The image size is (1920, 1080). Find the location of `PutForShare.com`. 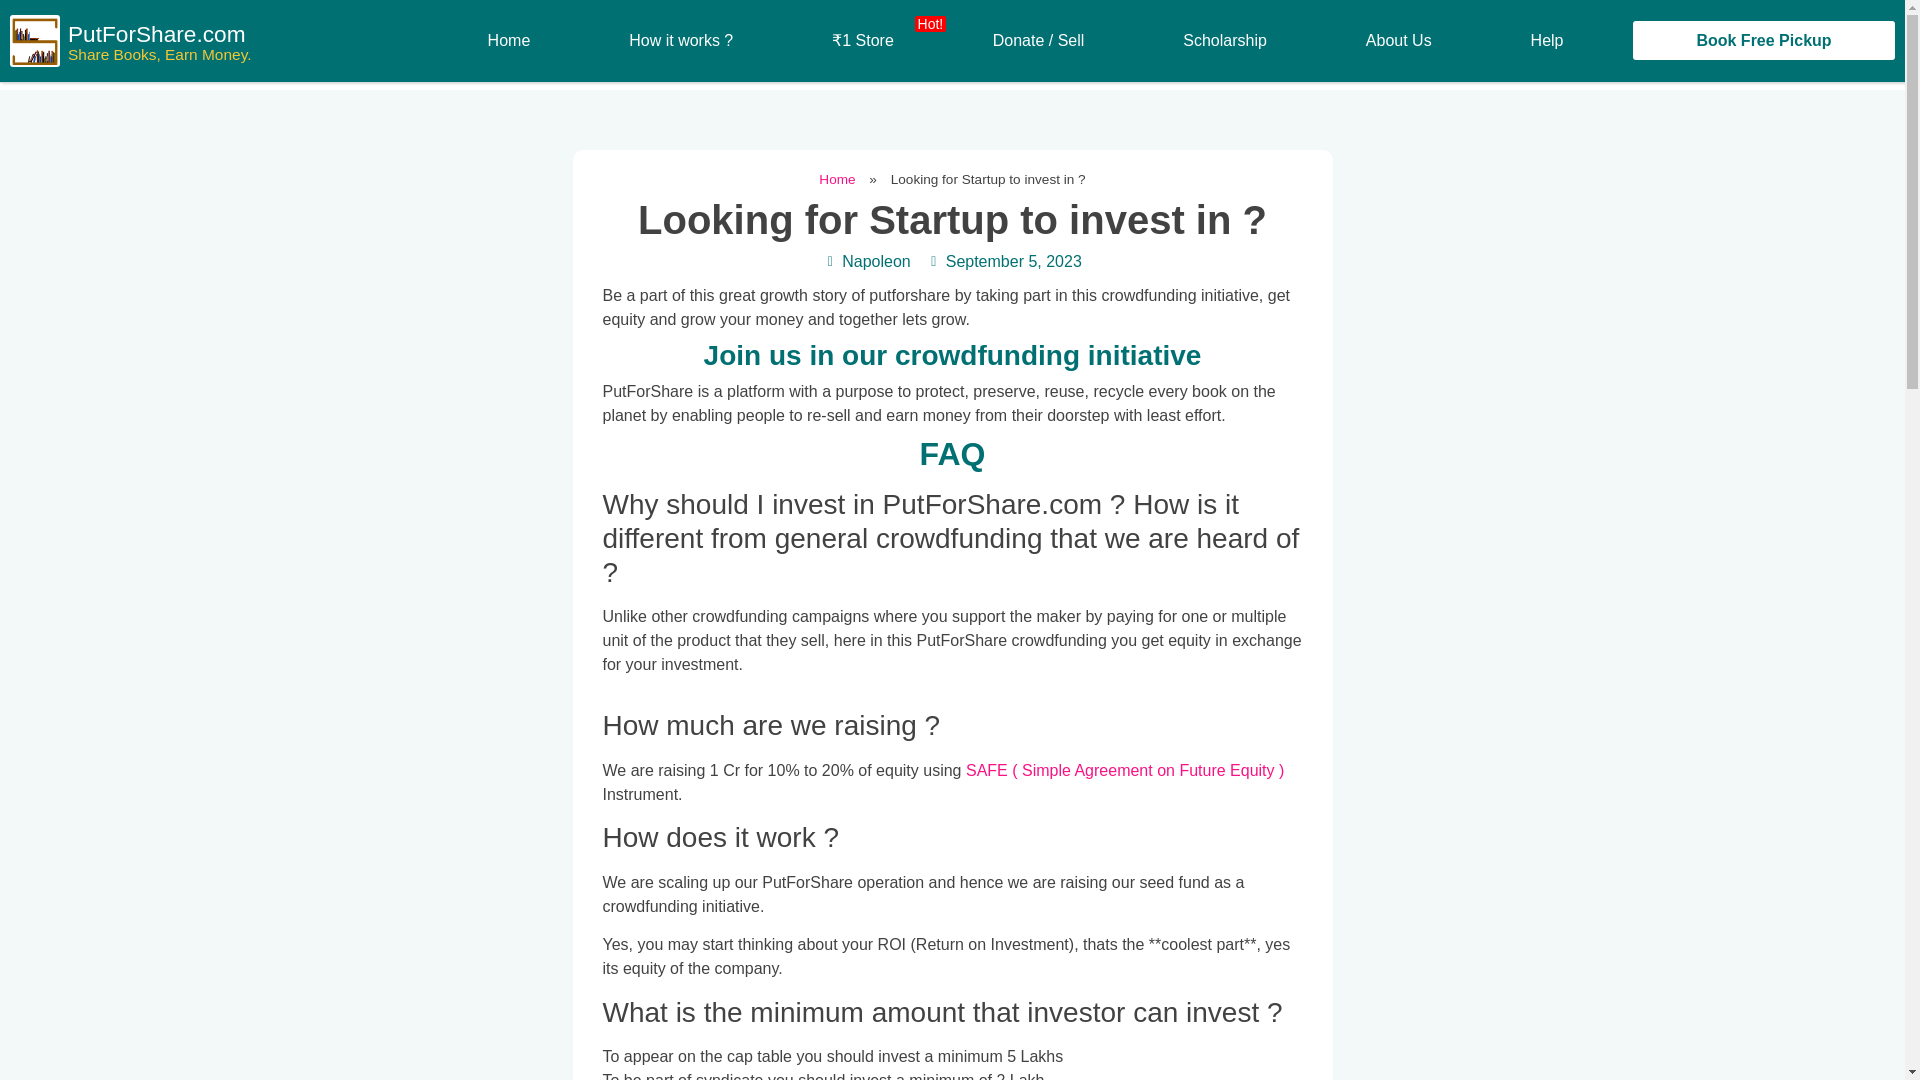

PutForShare.com is located at coordinates (156, 36).